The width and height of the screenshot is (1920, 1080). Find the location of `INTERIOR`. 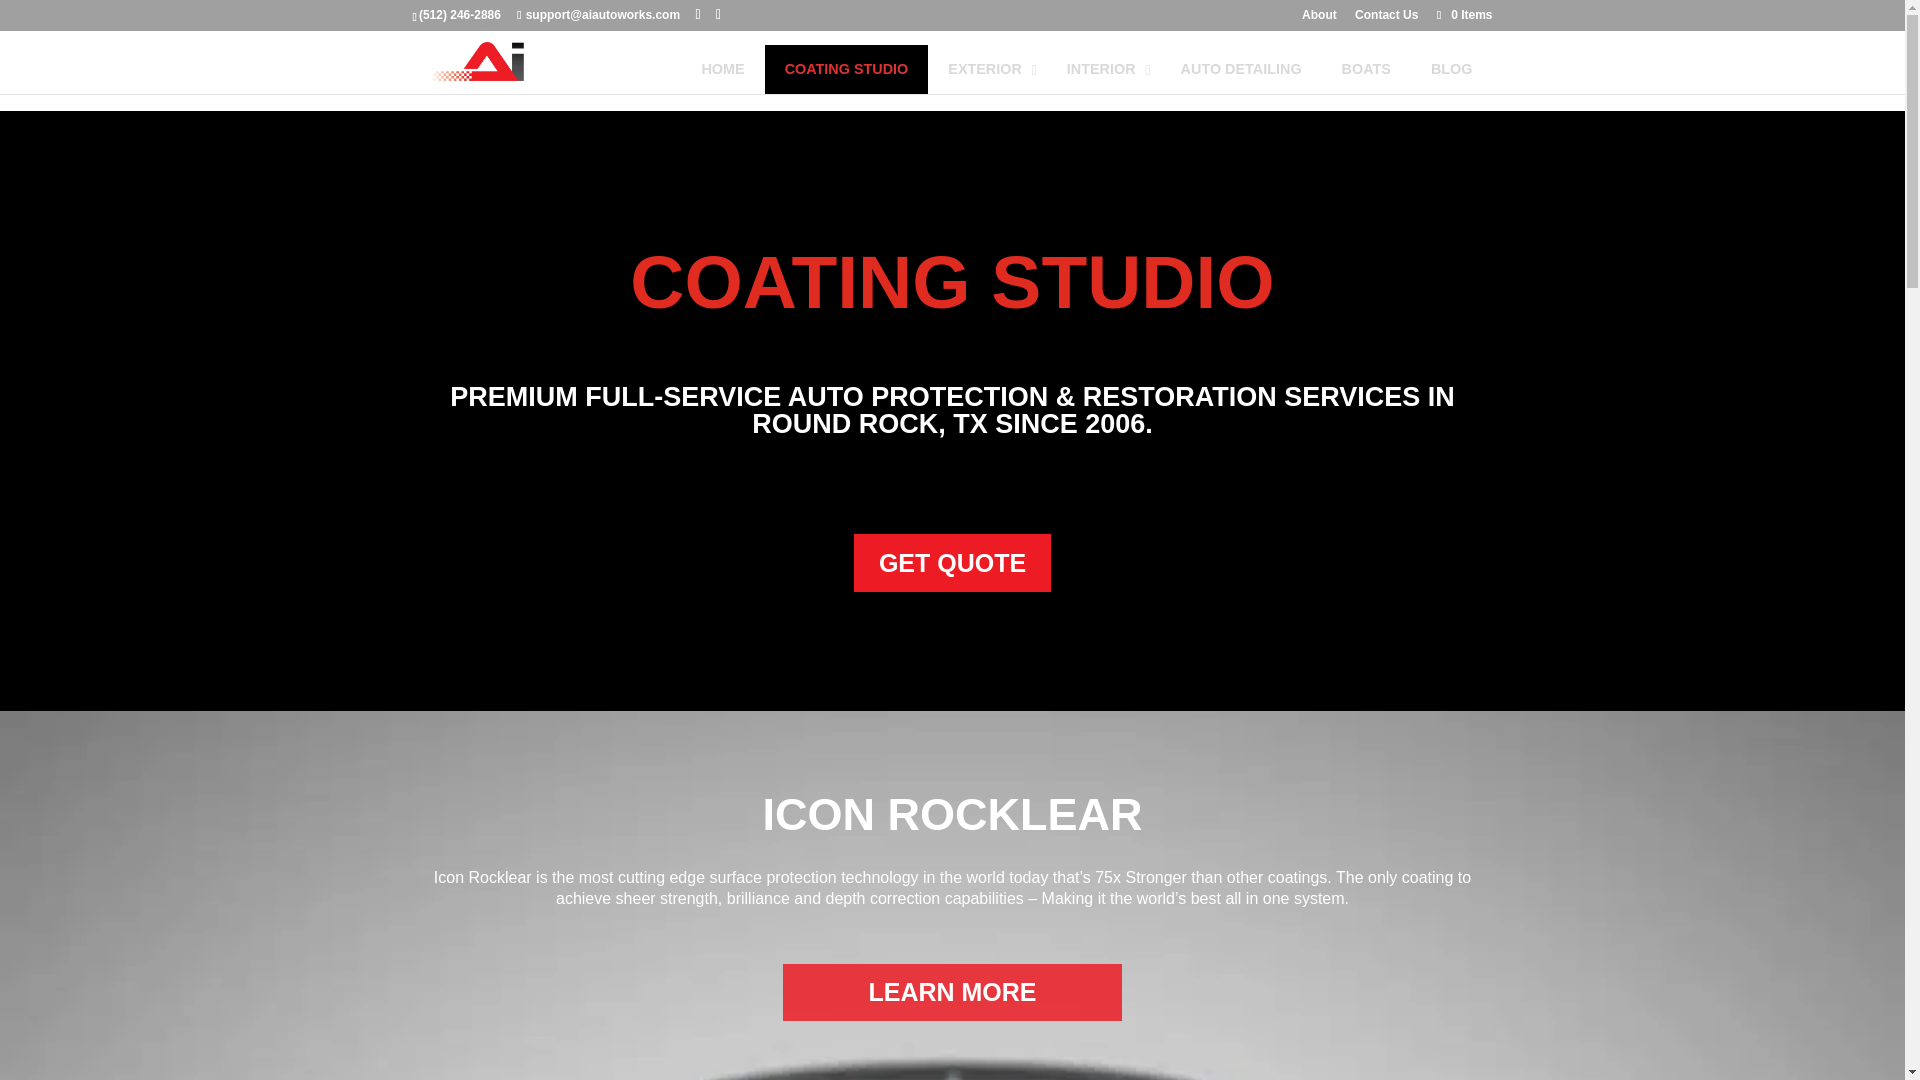

INTERIOR is located at coordinates (1104, 69).